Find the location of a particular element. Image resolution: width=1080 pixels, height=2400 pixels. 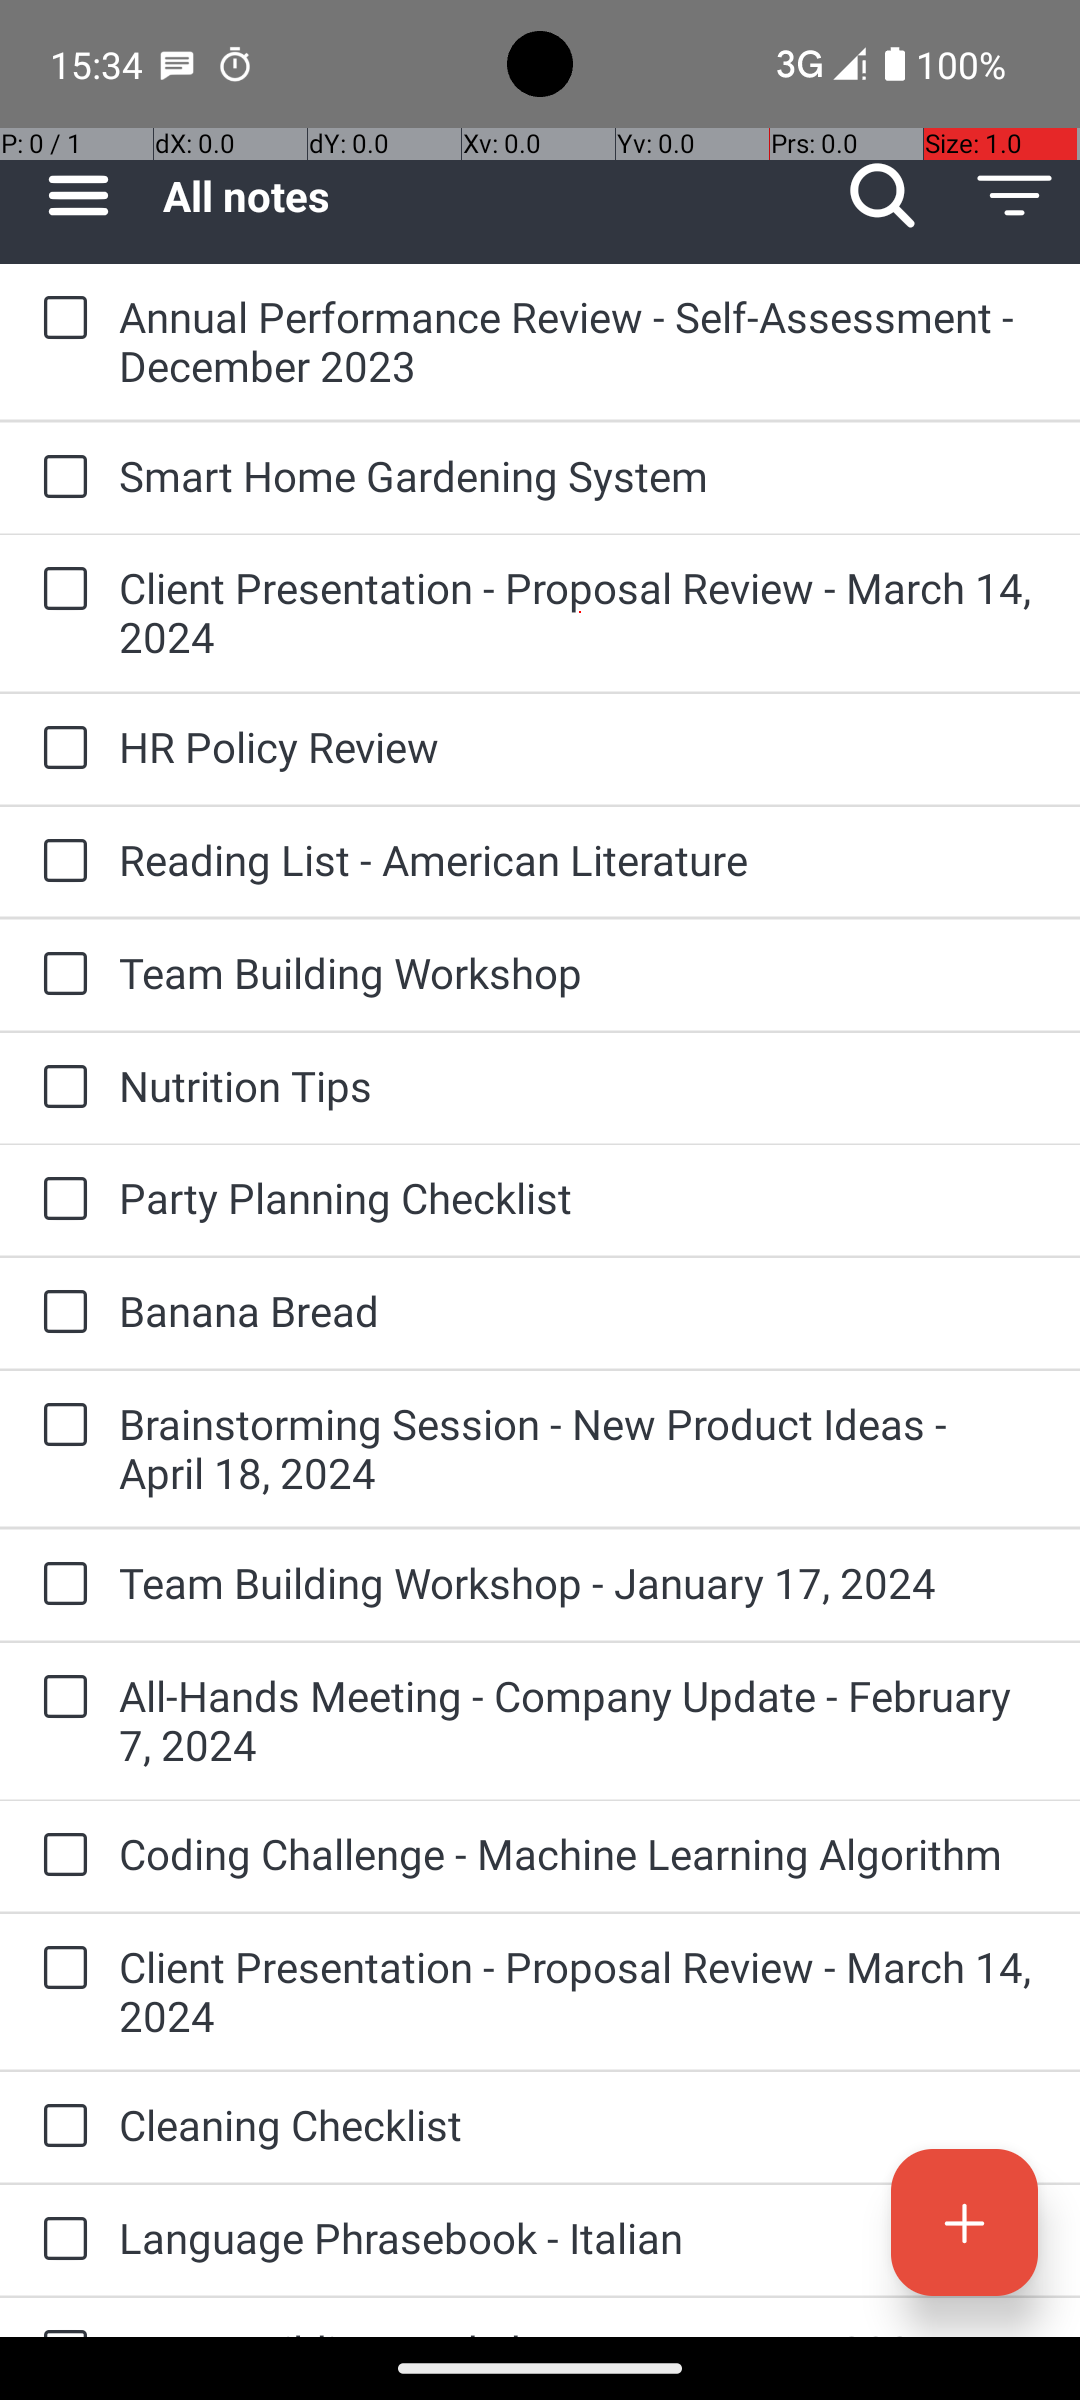

to-do: All-Hands Meeting - Company Update - February 7, 2024 is located at coordinates (60, 1698).